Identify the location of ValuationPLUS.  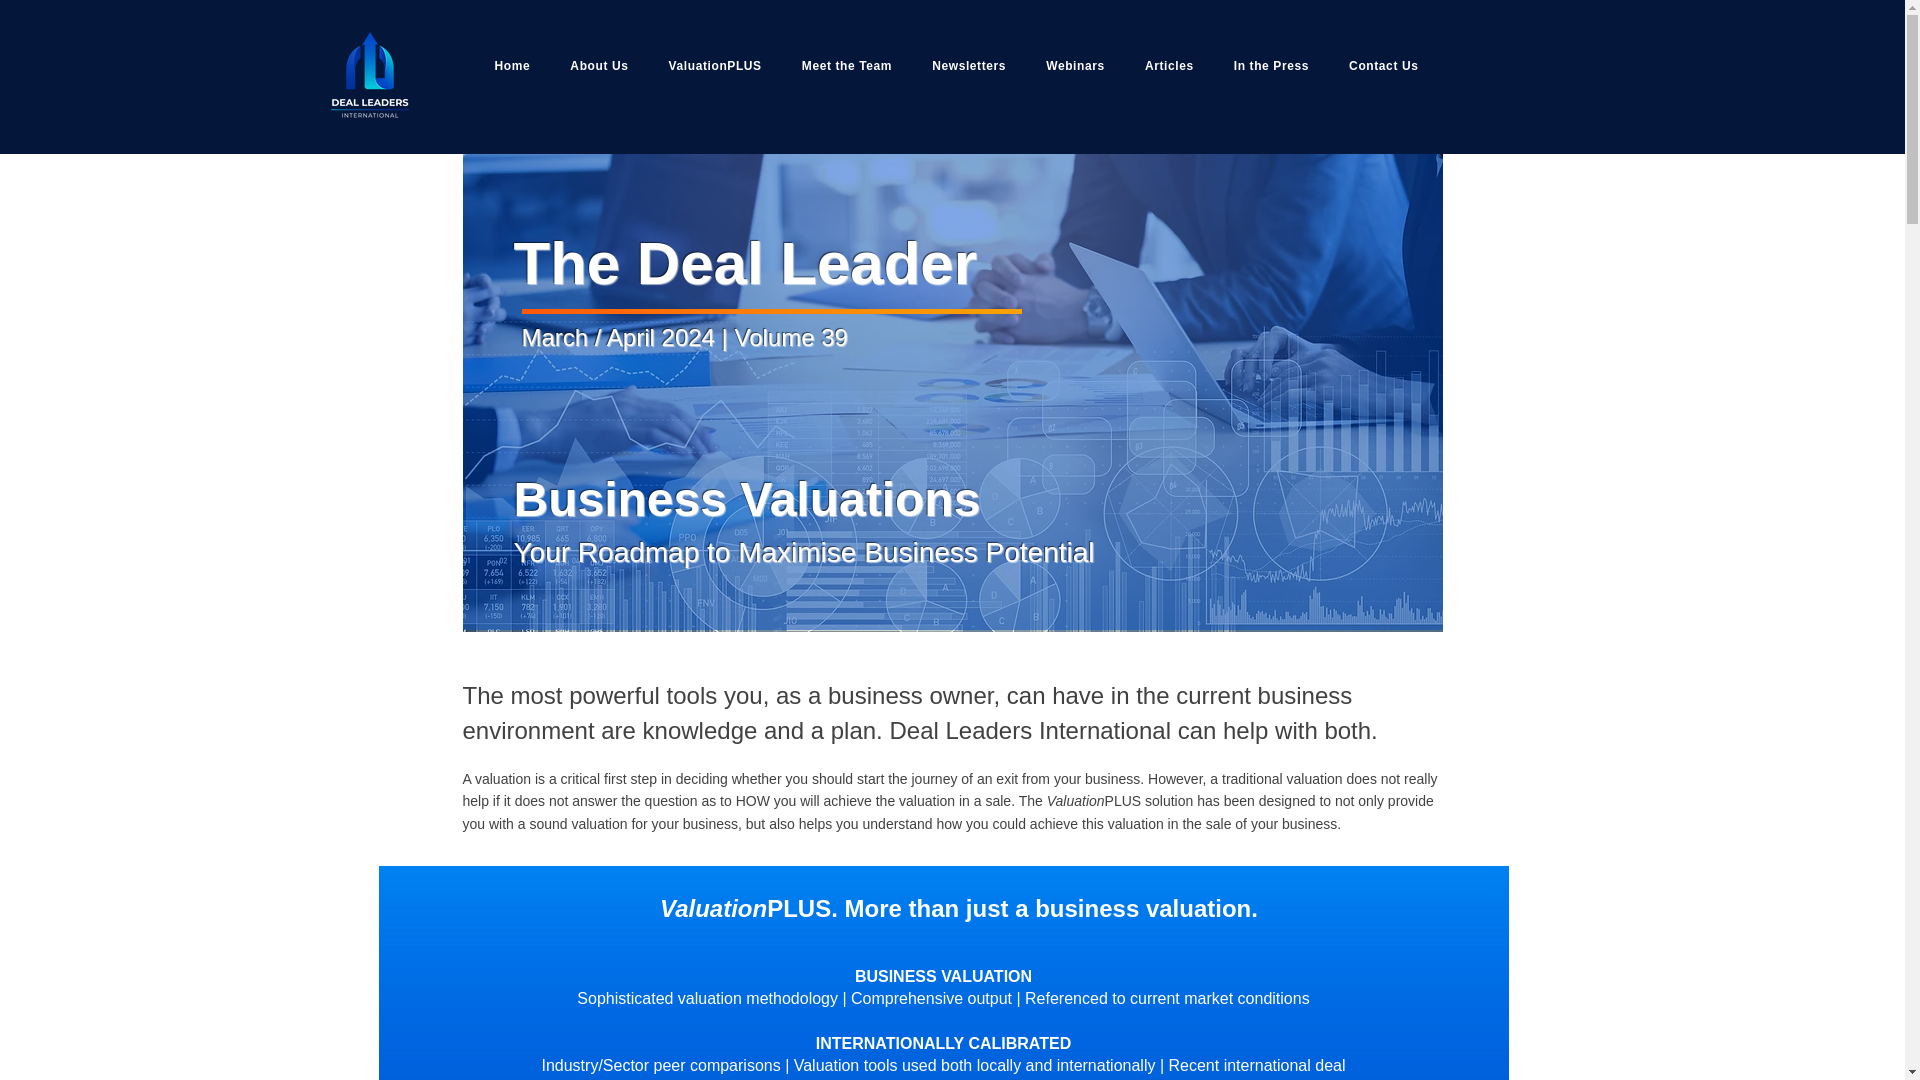
(716, 65).